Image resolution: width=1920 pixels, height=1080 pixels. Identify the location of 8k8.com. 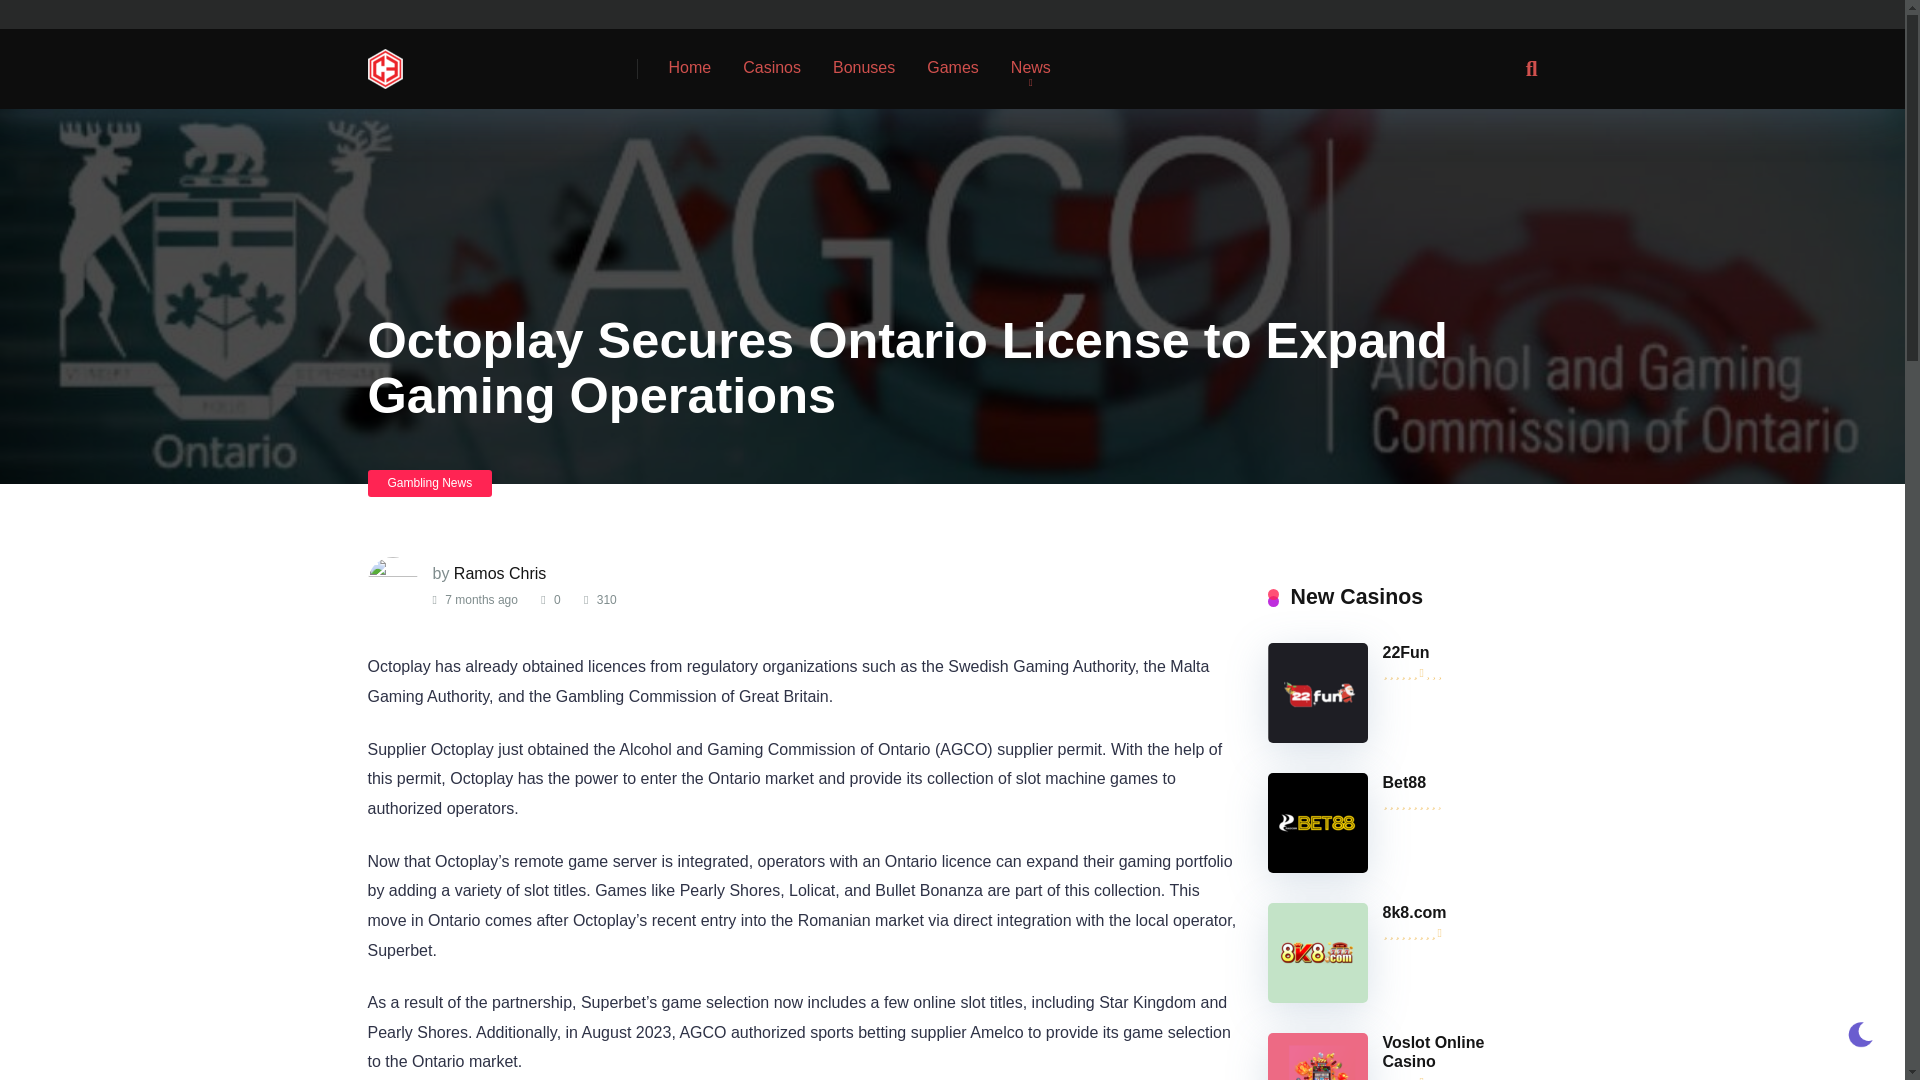
(1317, 997).